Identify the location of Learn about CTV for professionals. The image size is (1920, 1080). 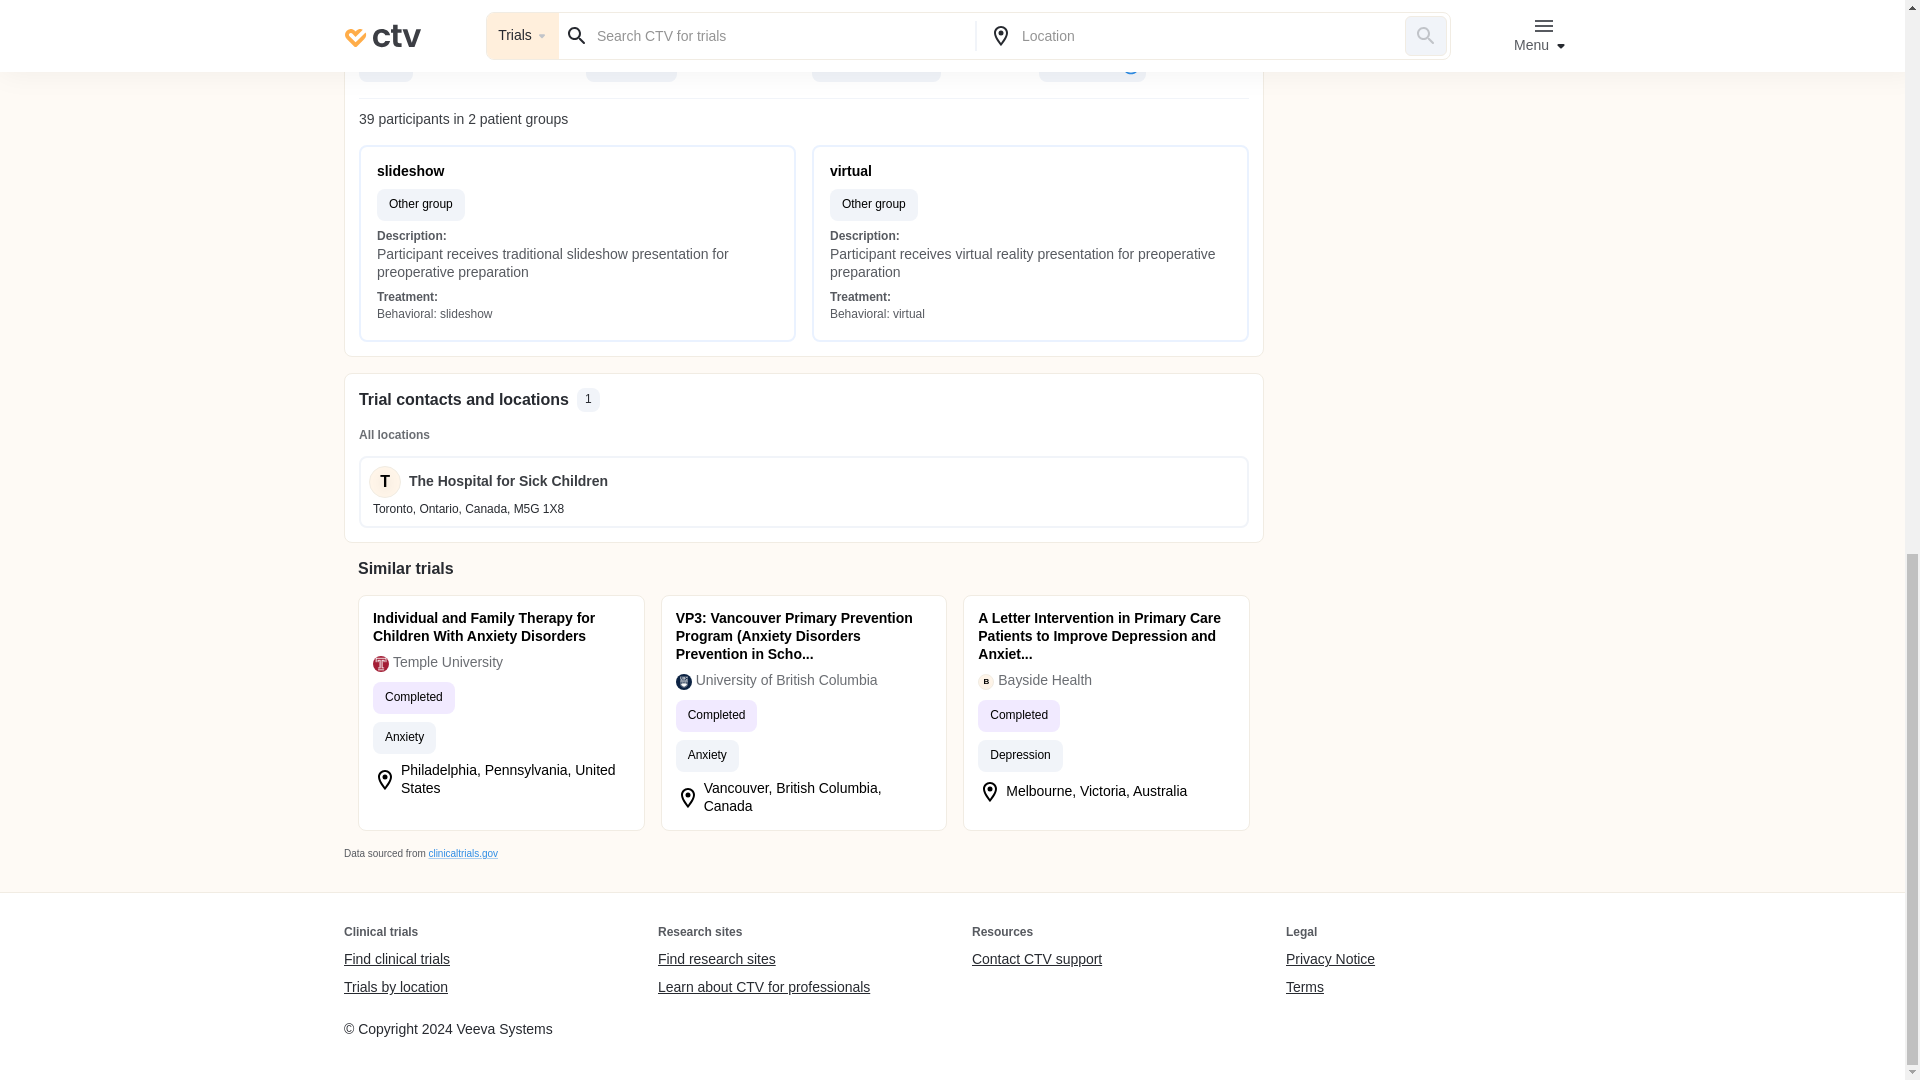
(764, 987).